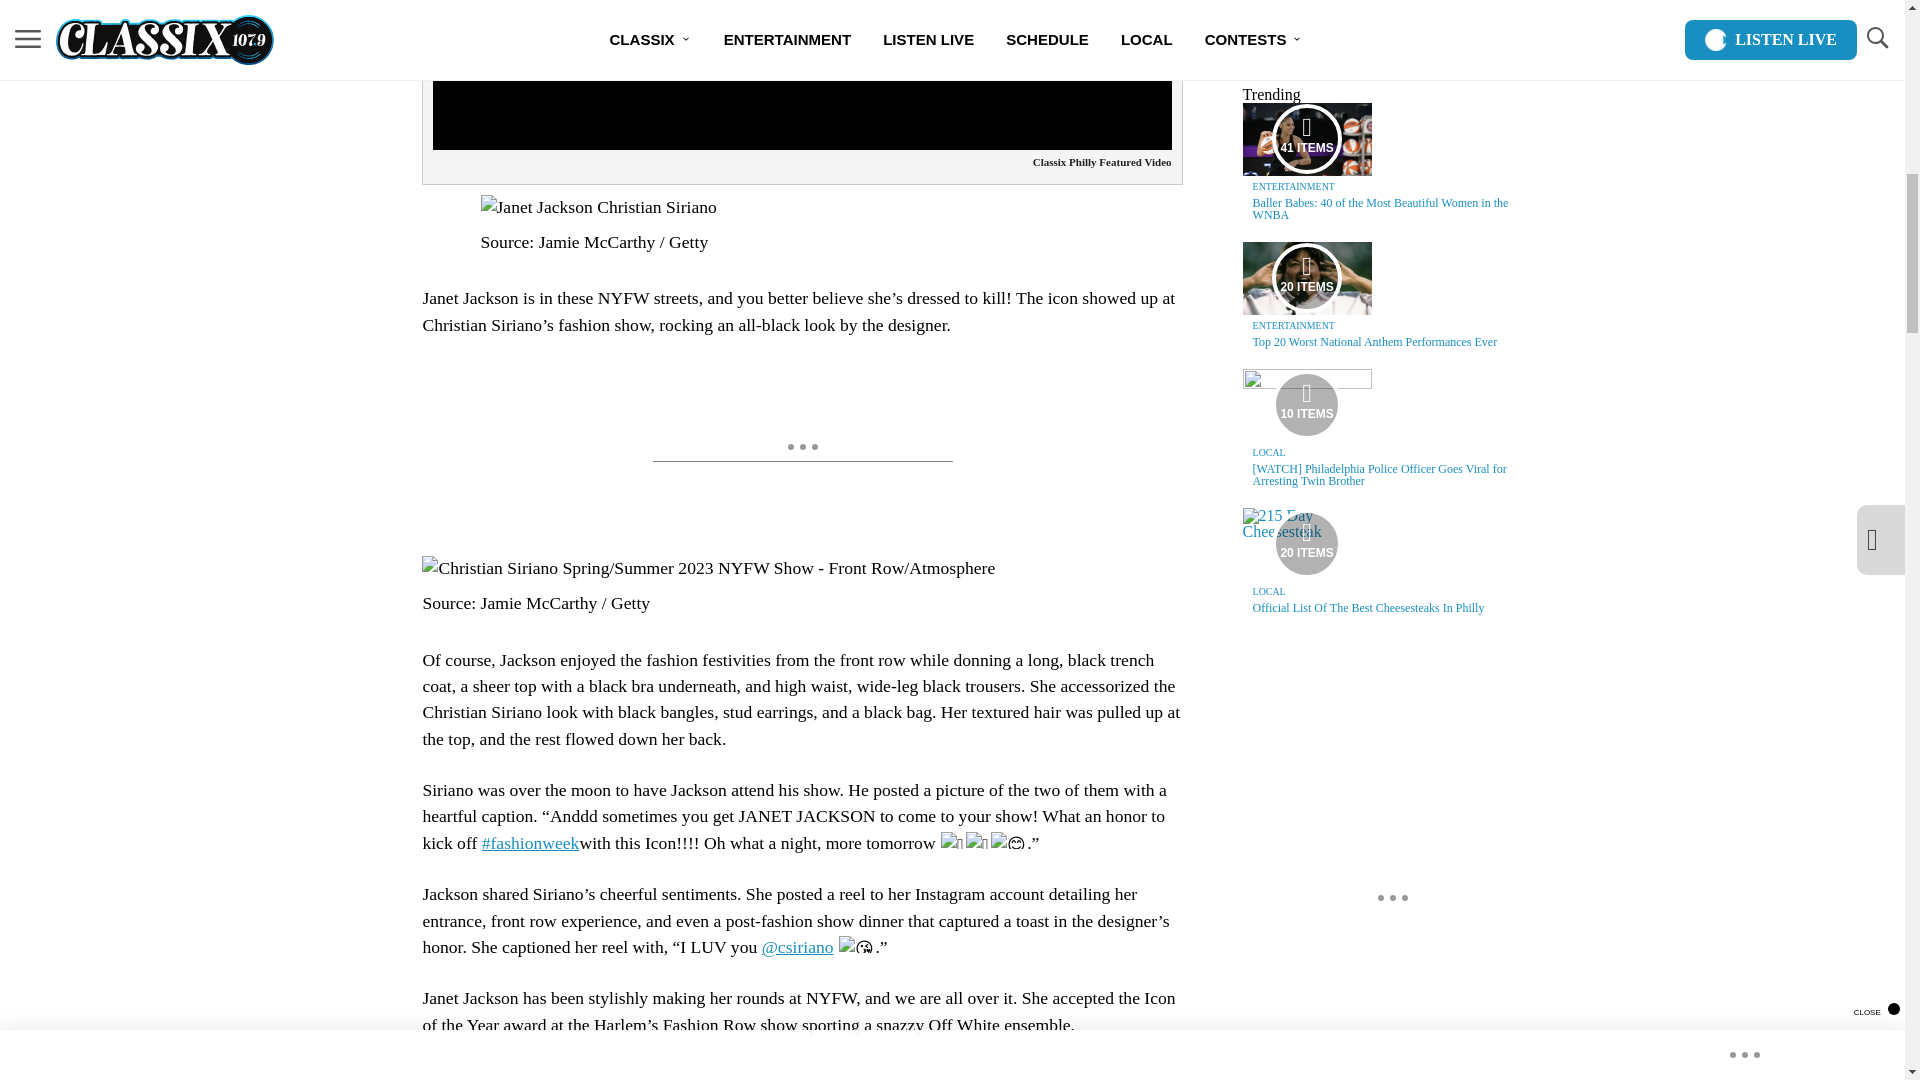 This screenshot has width=1920, height=1080. Describe the element at coordinates (1306, 543) in the screenshot. I see `Media Playlist` at that location.